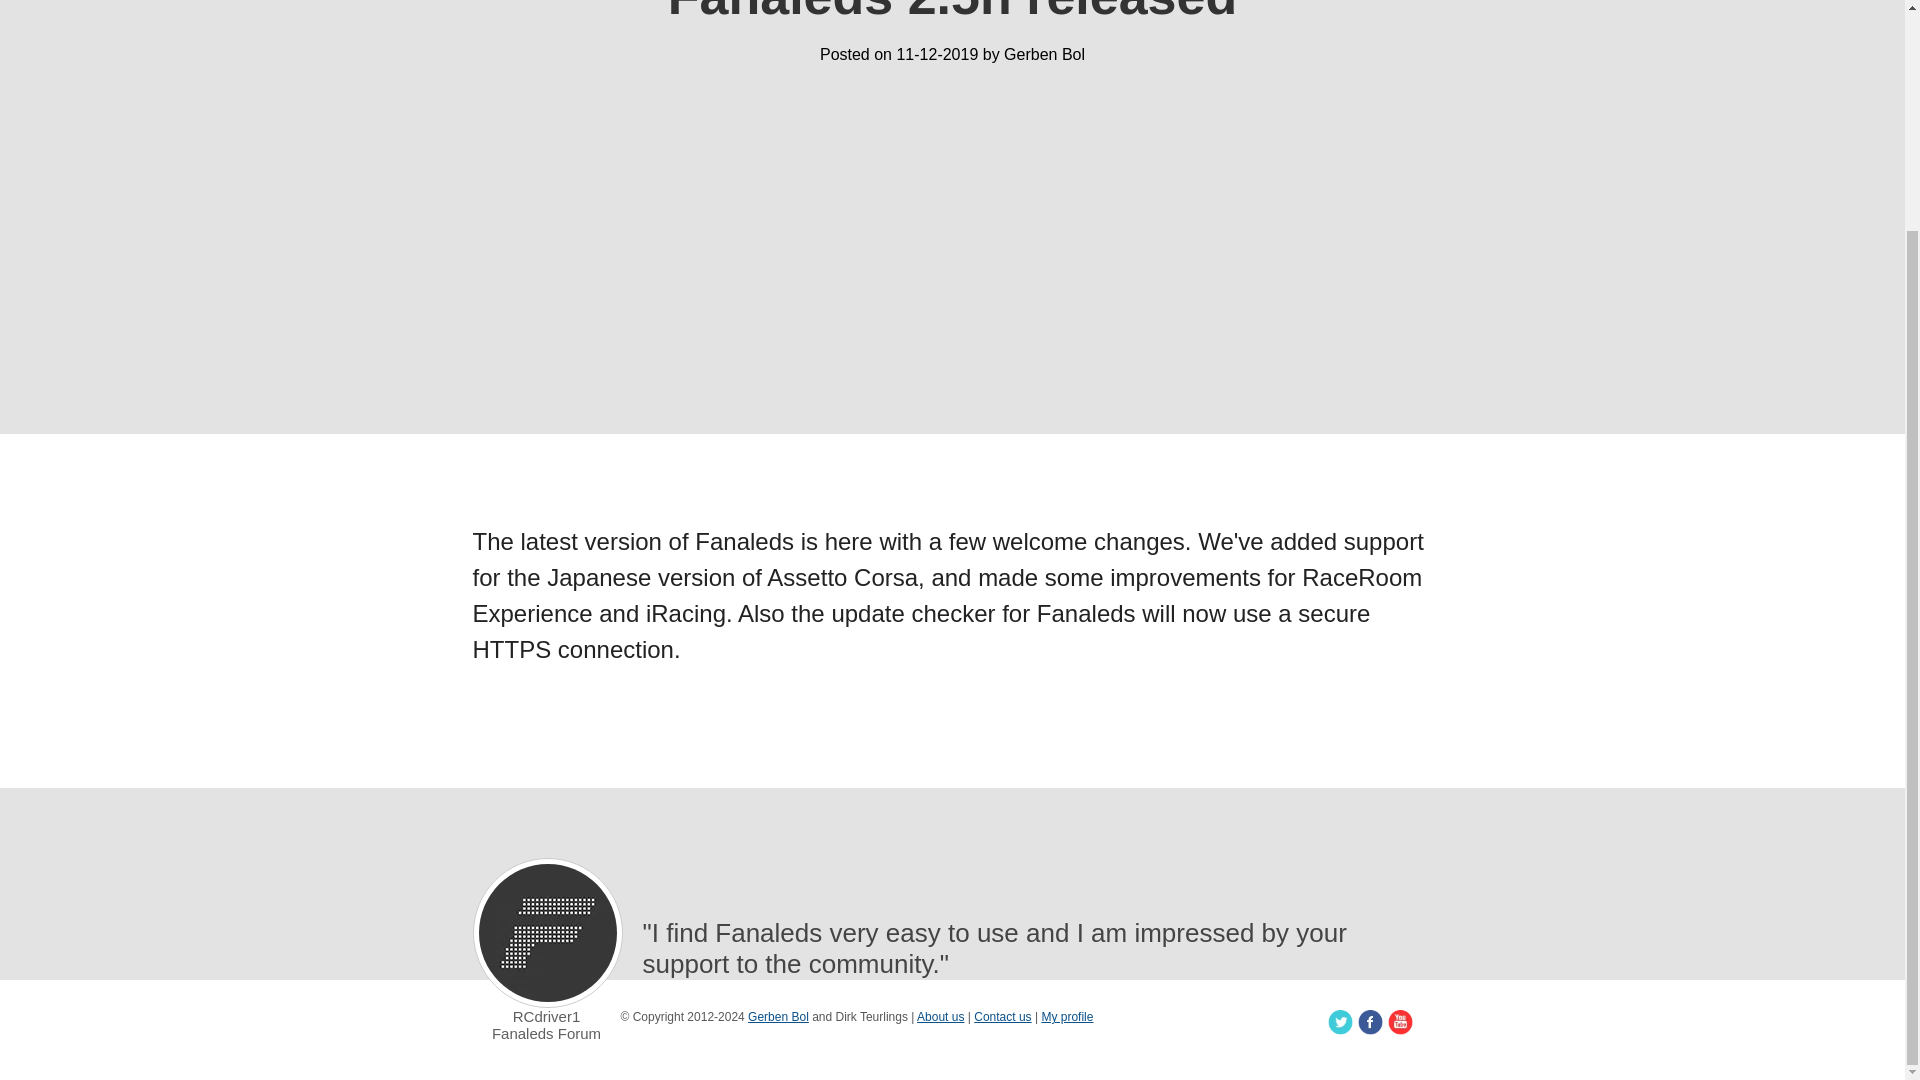 The width and height of the screenshot is (1920, 1080). Describe the element at coordinates (1370, 1022) in the screenshot. I see `Facebook page` at that location.